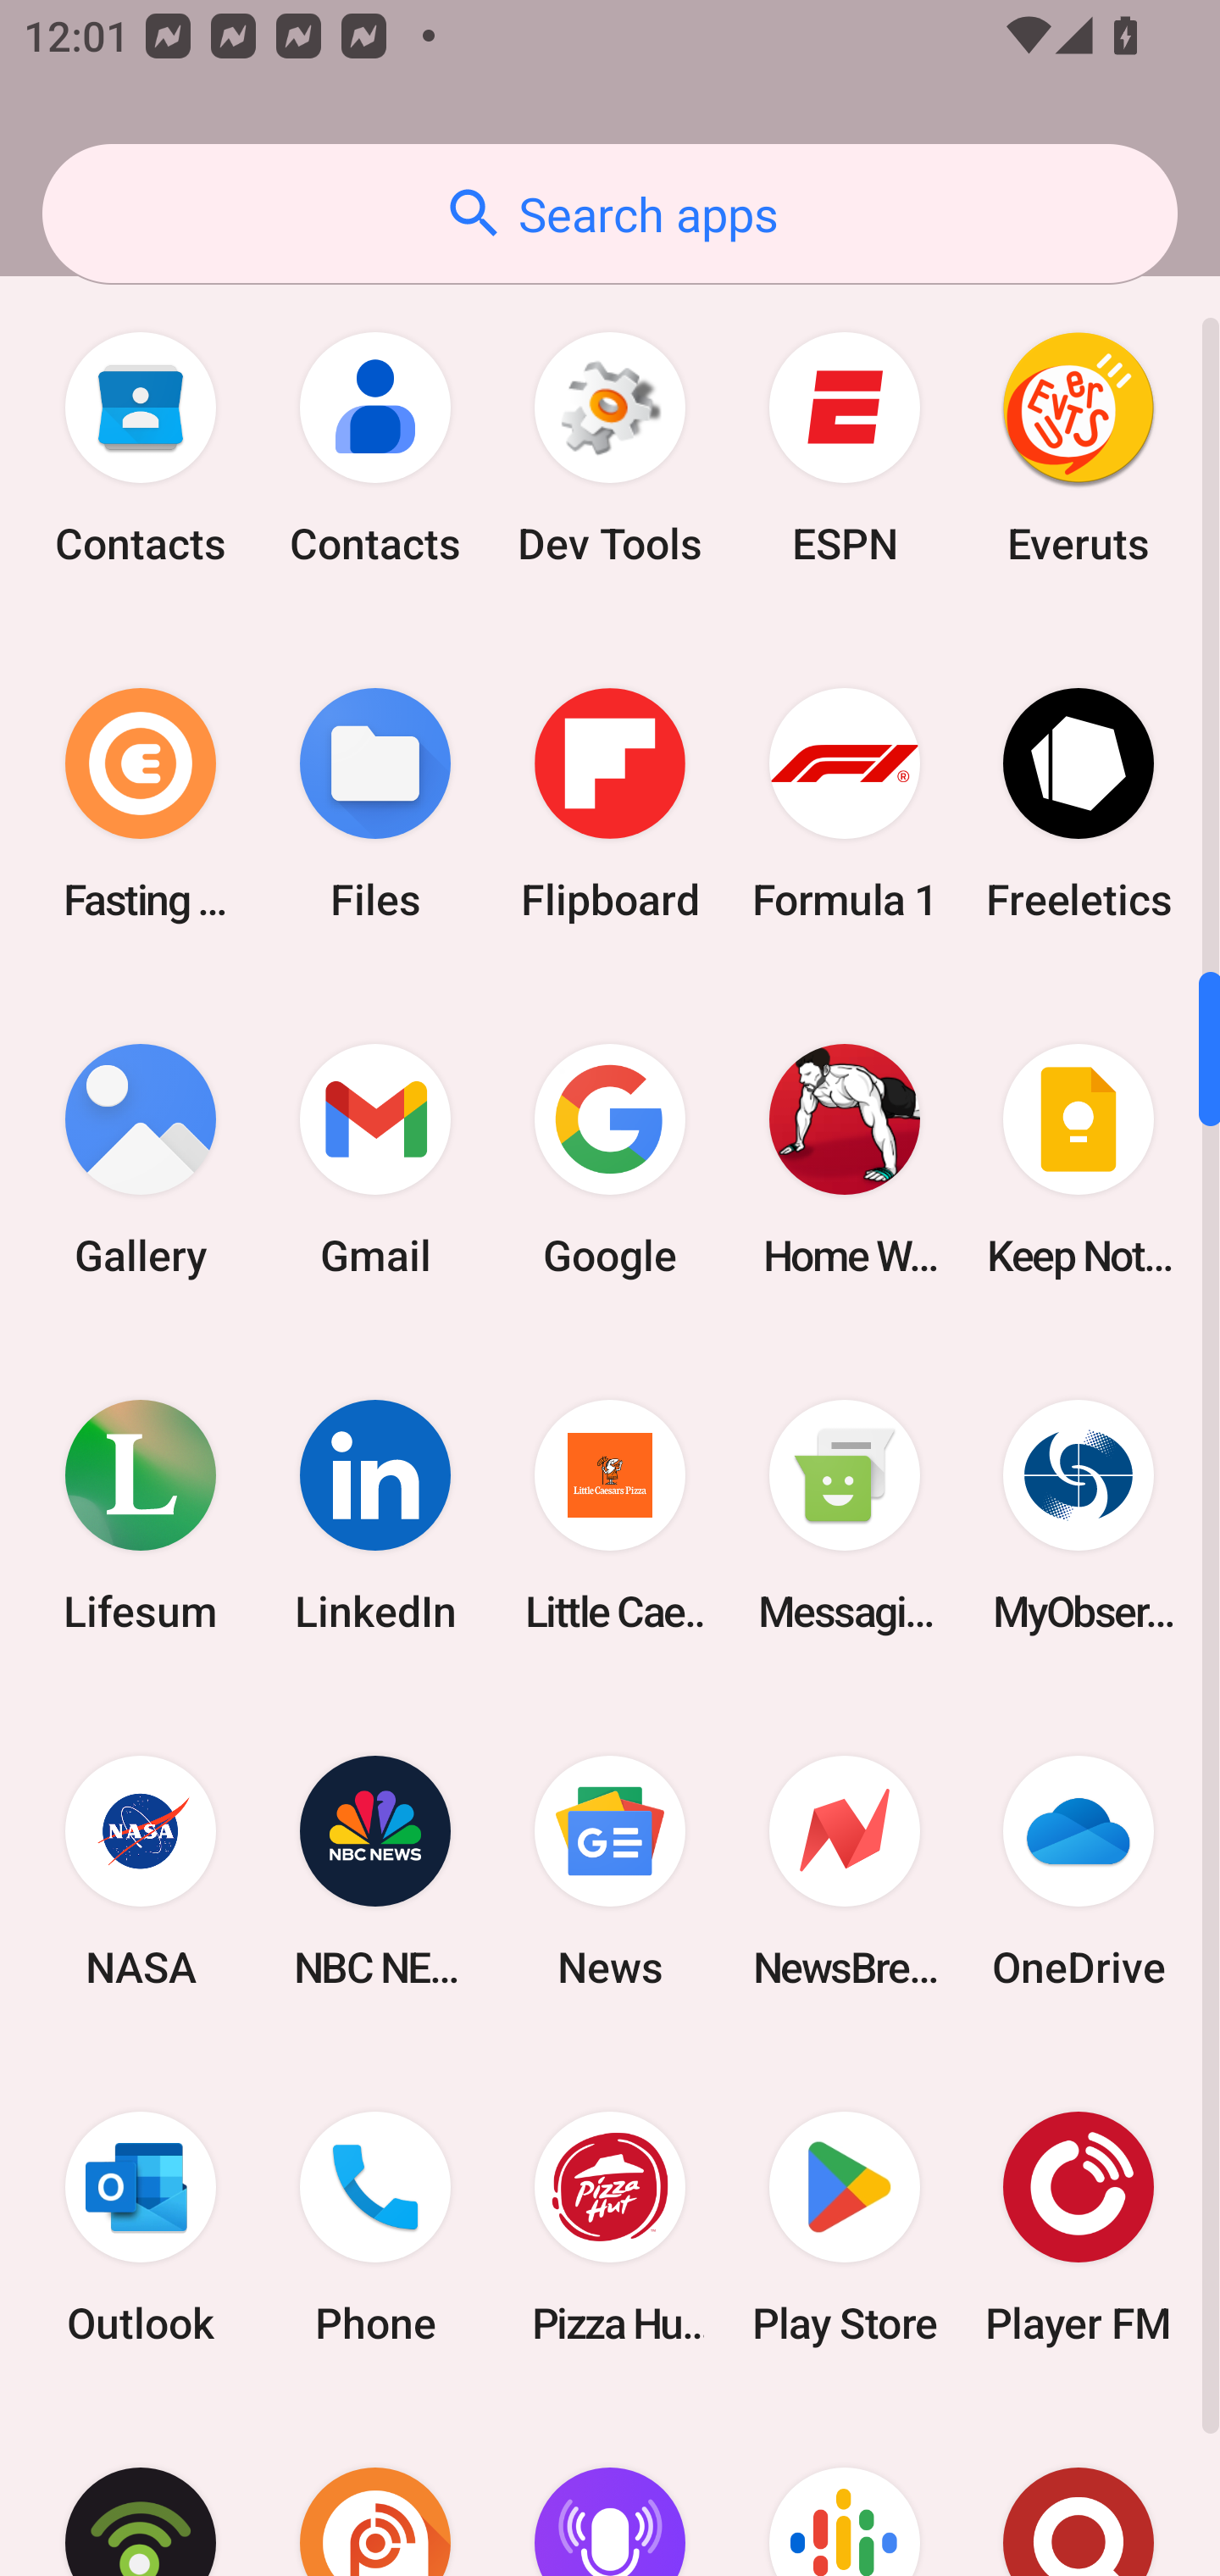 This screenshot has height=2576, width=1220. What do you see at coordinates (610, 1159) in the screenshot?
I see `Google` at bounding box center [610, 1159].